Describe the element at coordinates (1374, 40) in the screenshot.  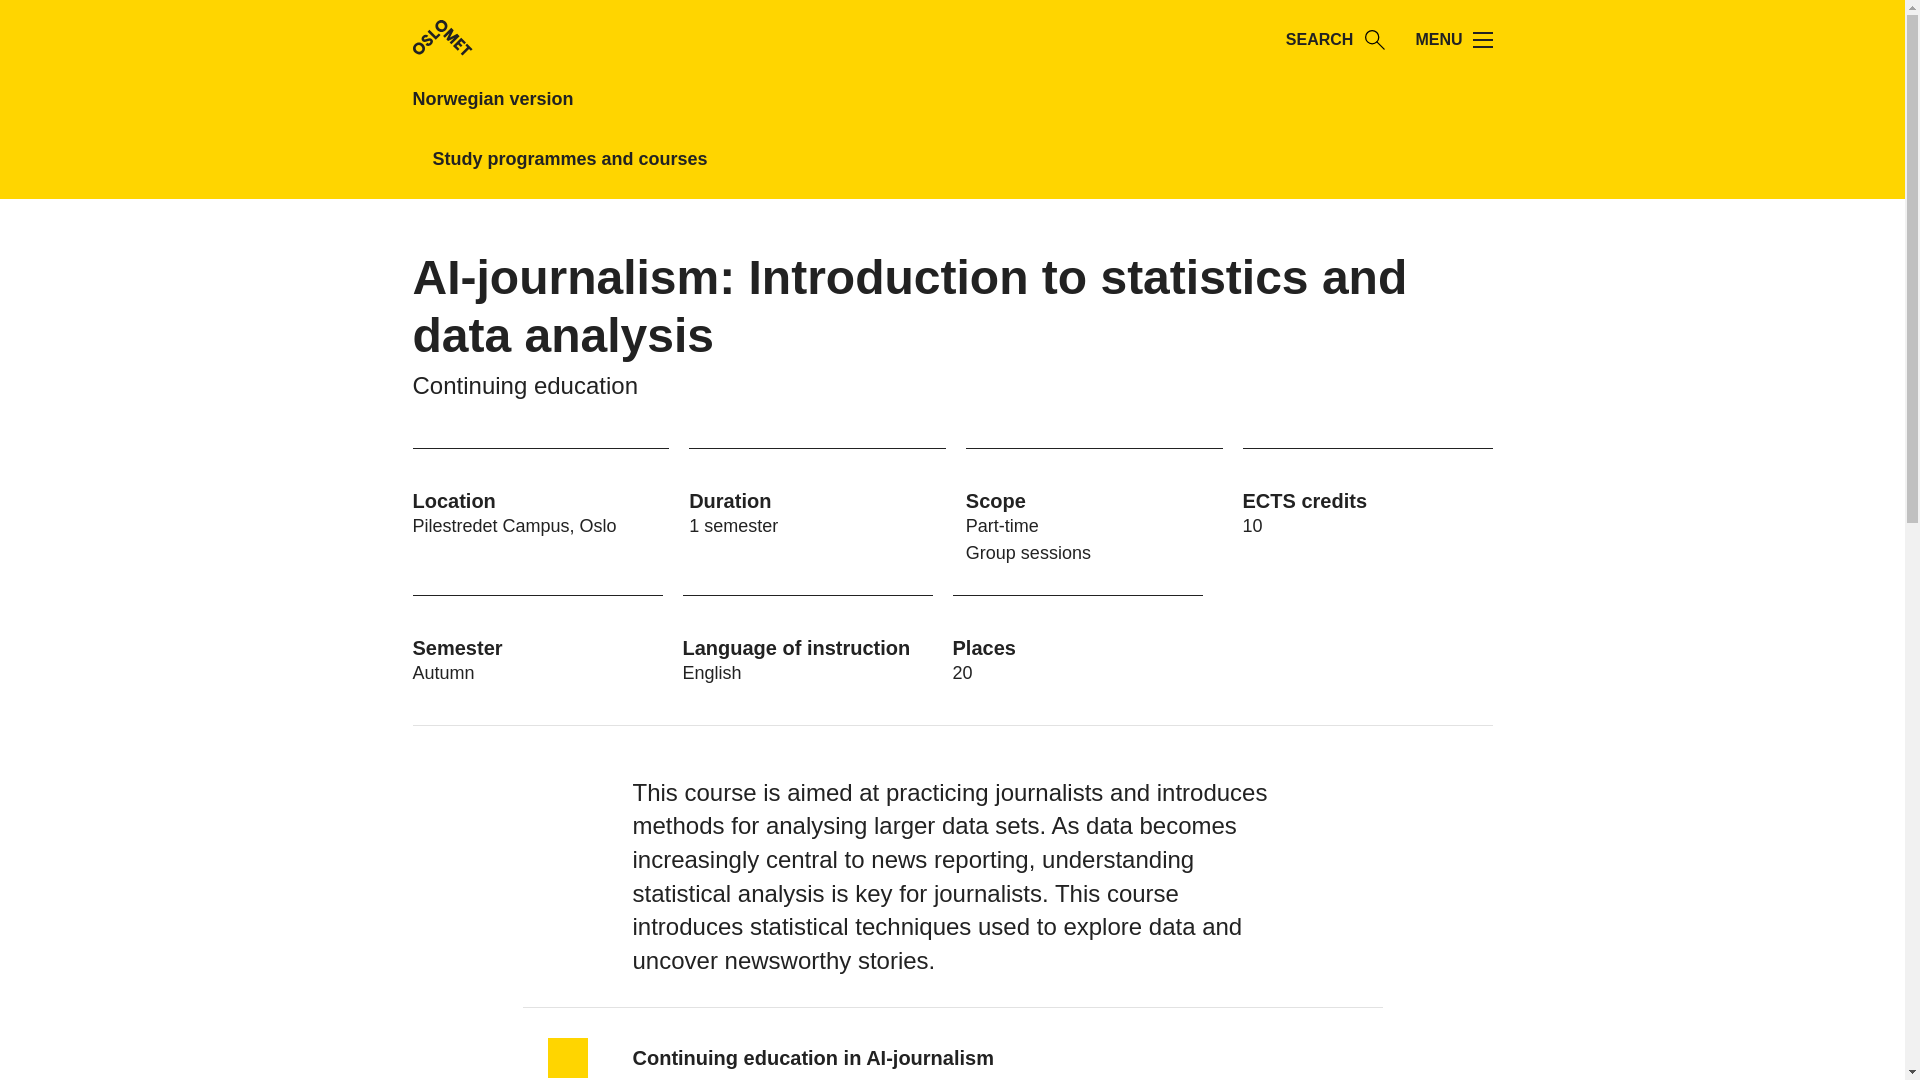
I see `Search` at that location.